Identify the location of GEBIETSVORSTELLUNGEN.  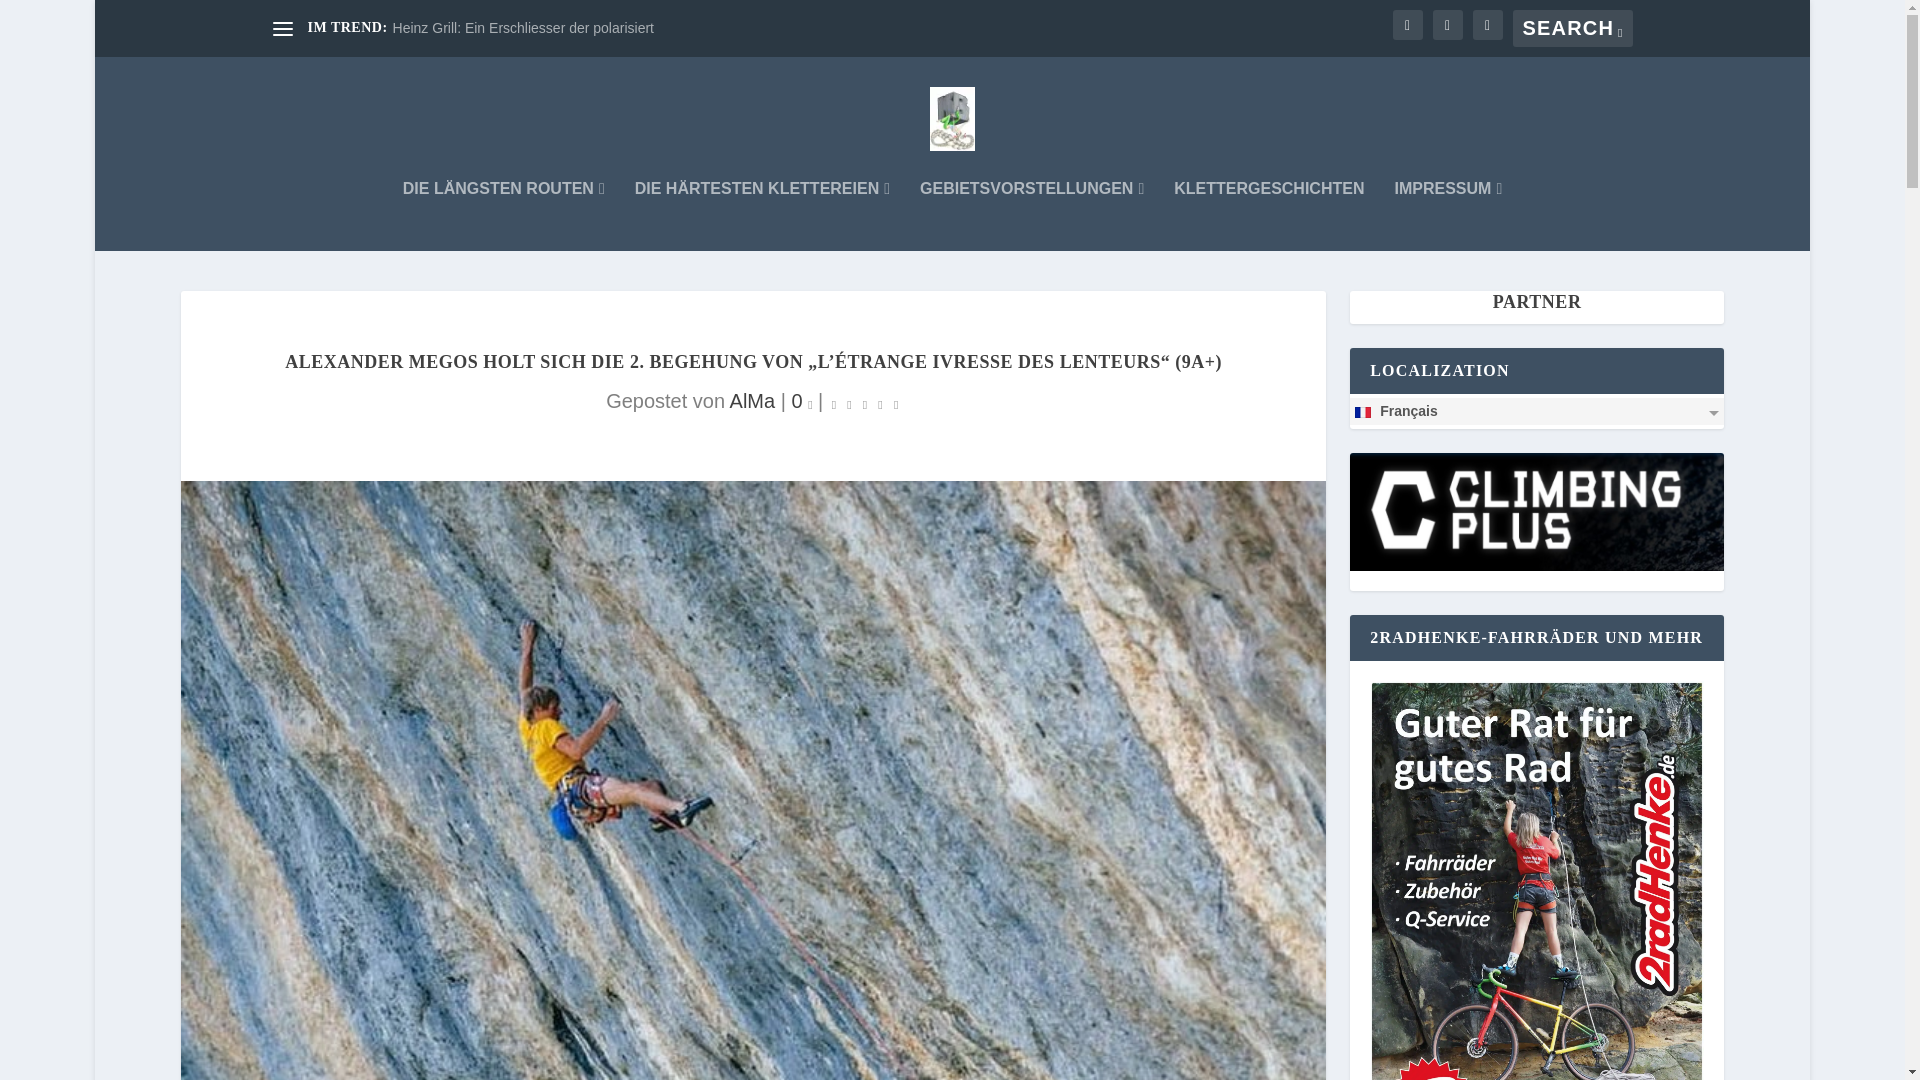
(1032, 216).